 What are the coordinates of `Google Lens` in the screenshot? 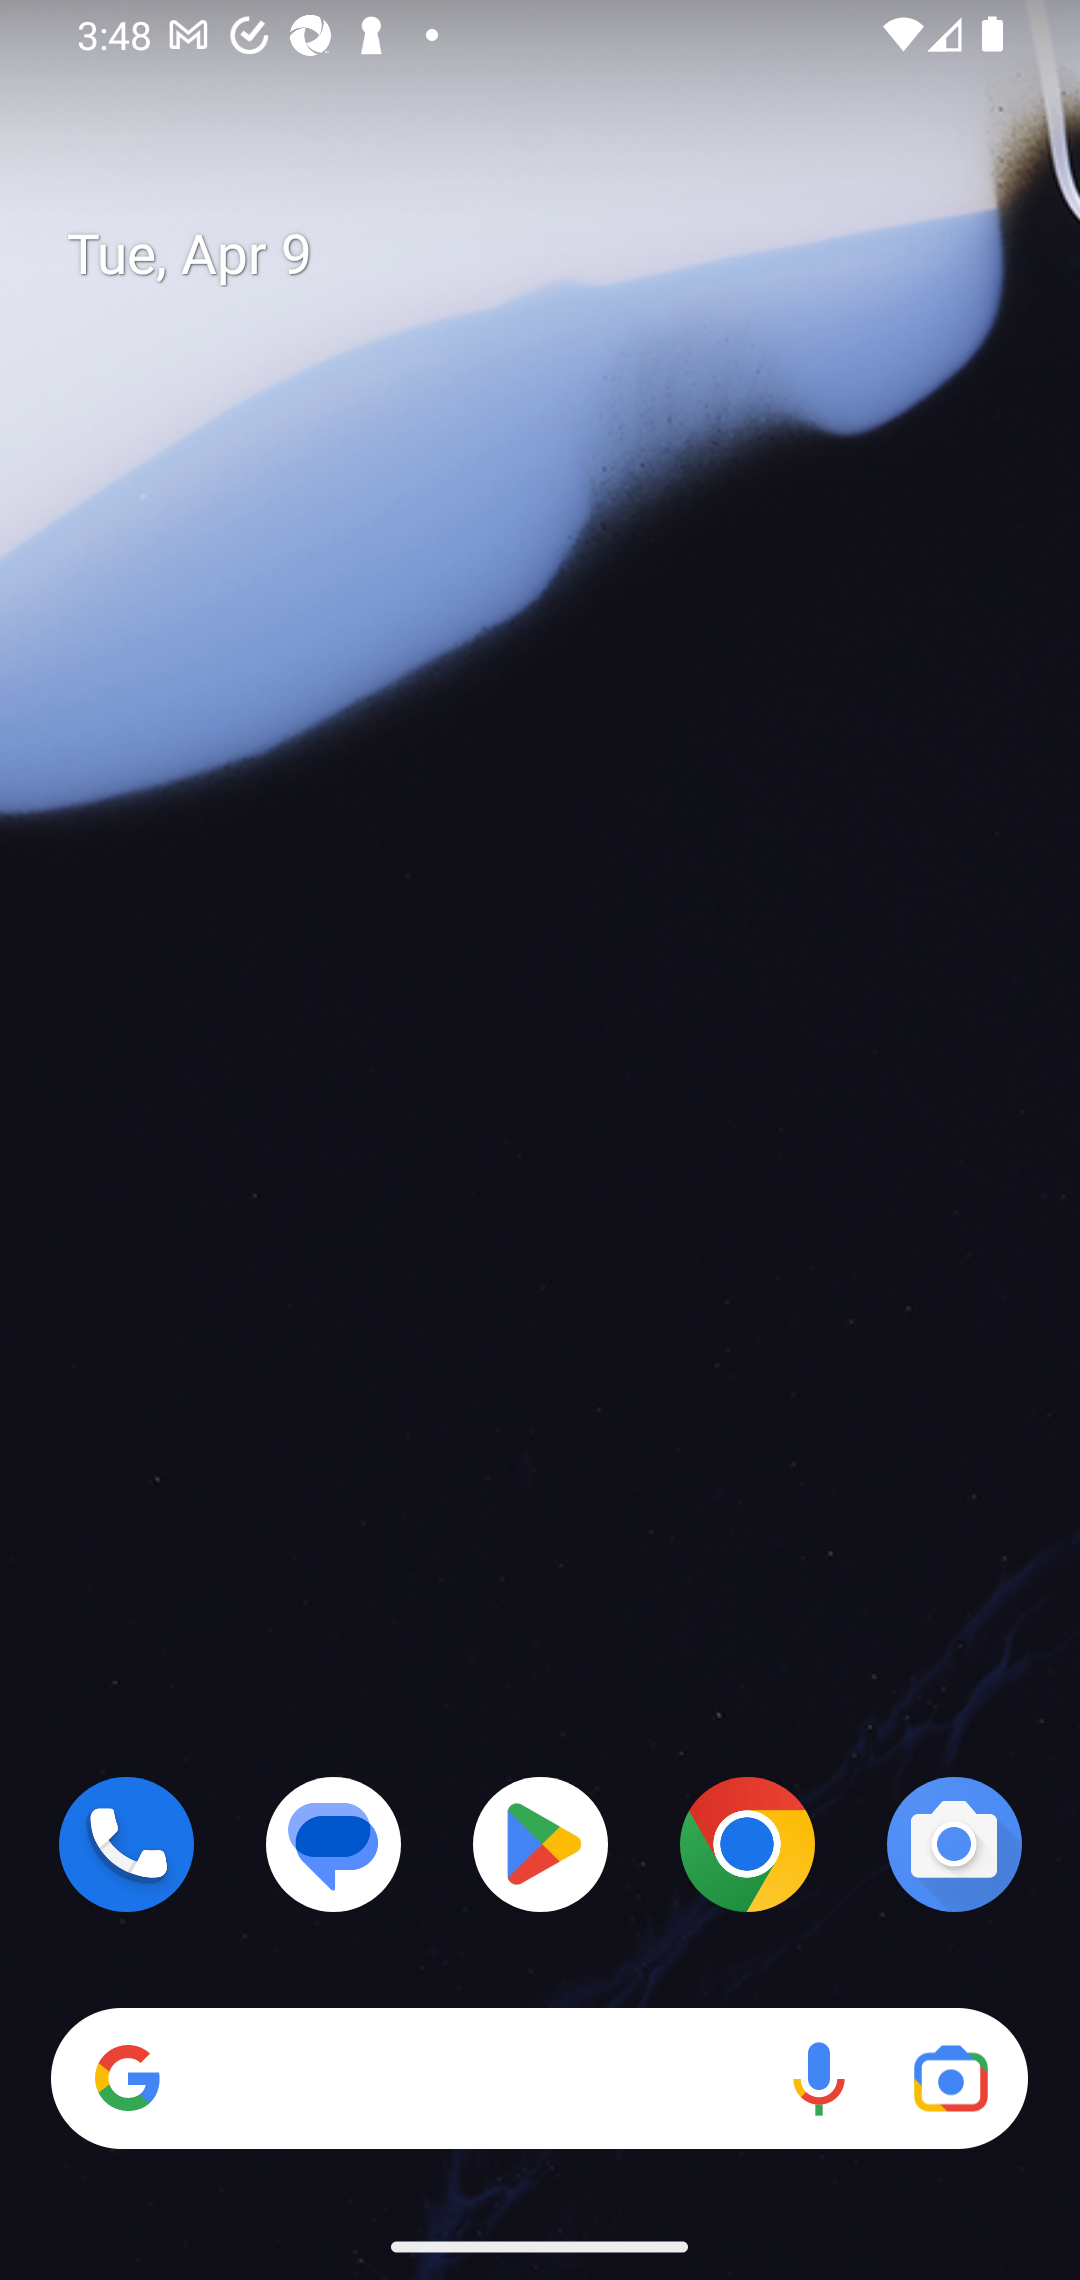 It's located at (950, 2079).